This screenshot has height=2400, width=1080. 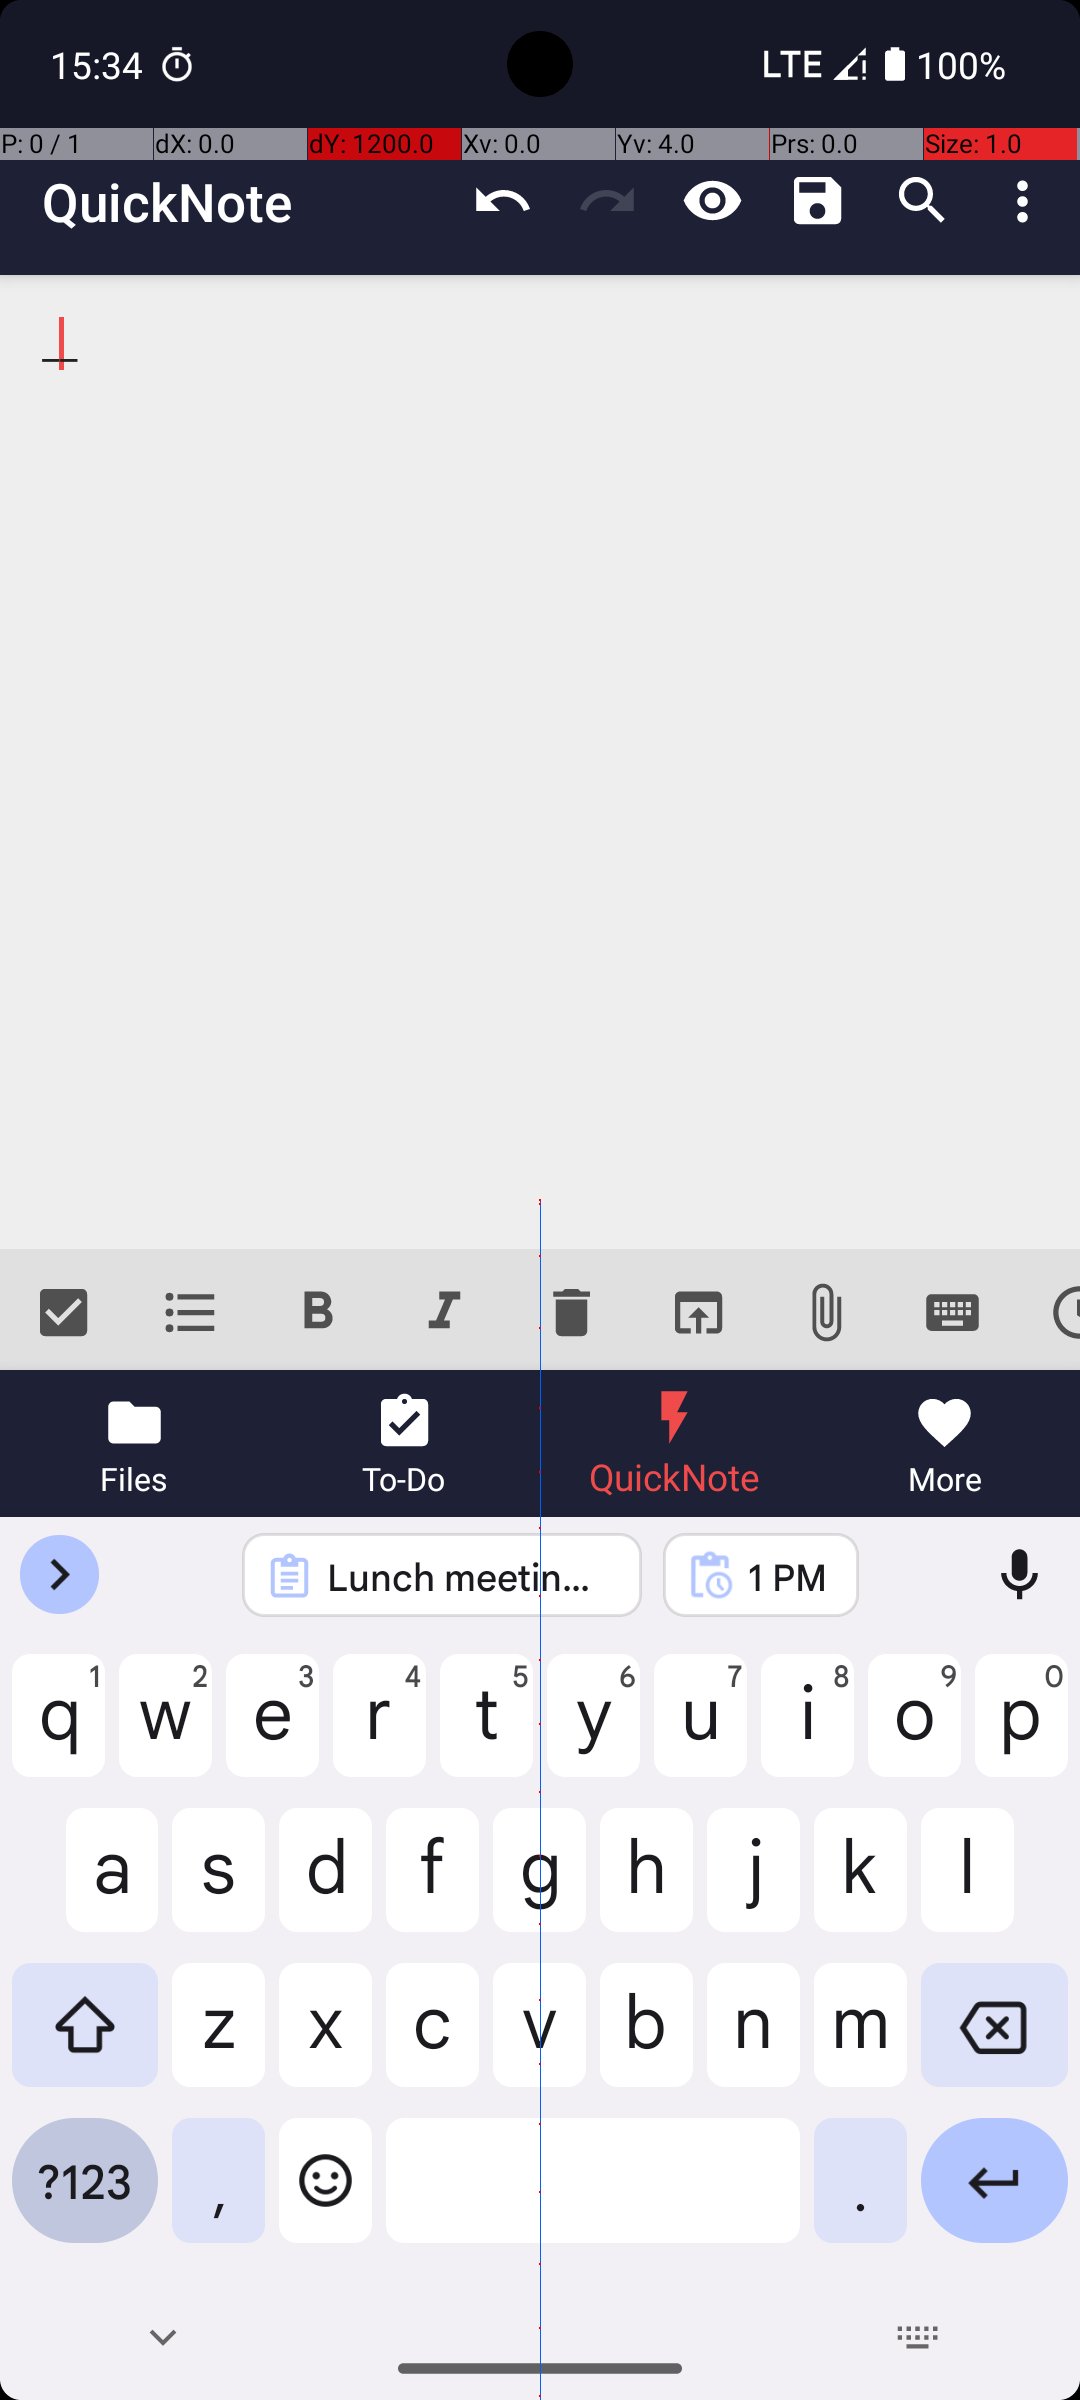 I want to click on Lunch meeting with Sarah at 1 PM Cafe L'amour., so click(x=468, y=1576).